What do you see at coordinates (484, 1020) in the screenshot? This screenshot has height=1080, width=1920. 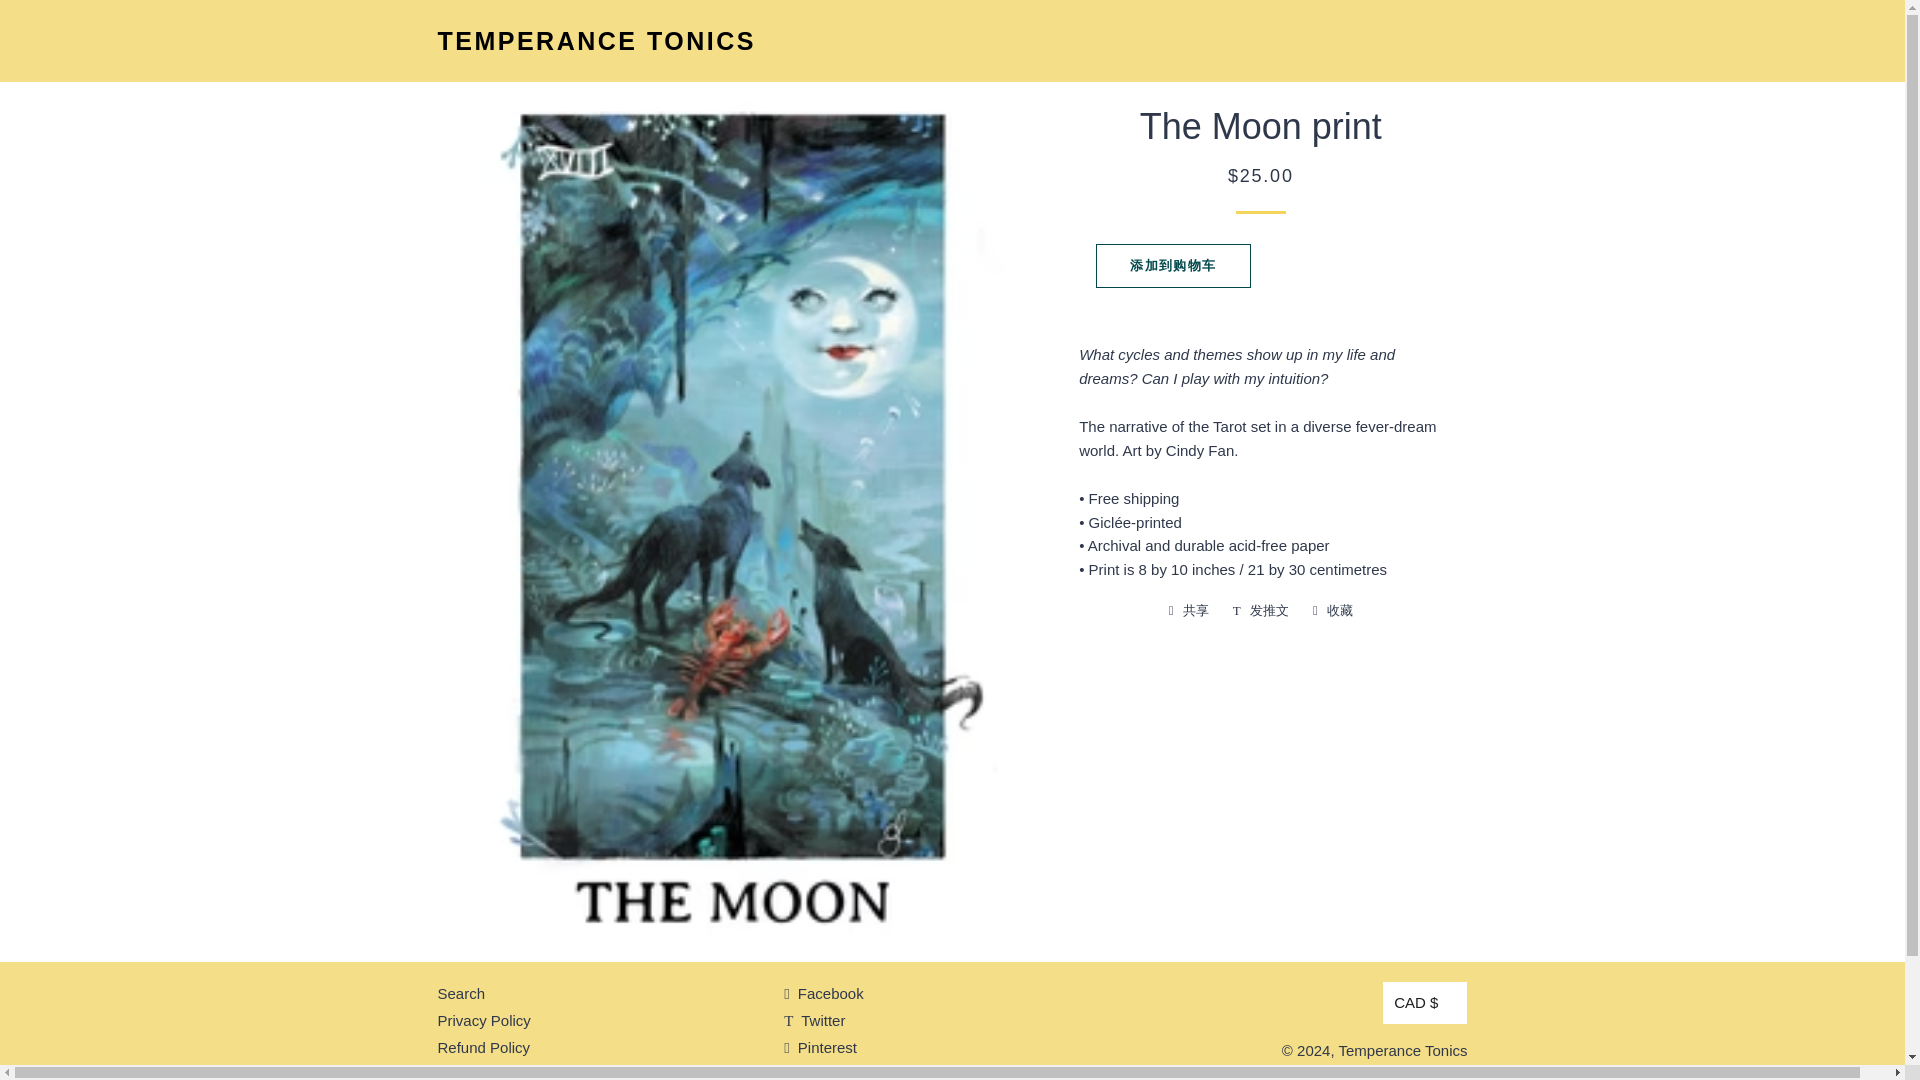 I see `Privacy Policy` at bounding box center [484, 1020].